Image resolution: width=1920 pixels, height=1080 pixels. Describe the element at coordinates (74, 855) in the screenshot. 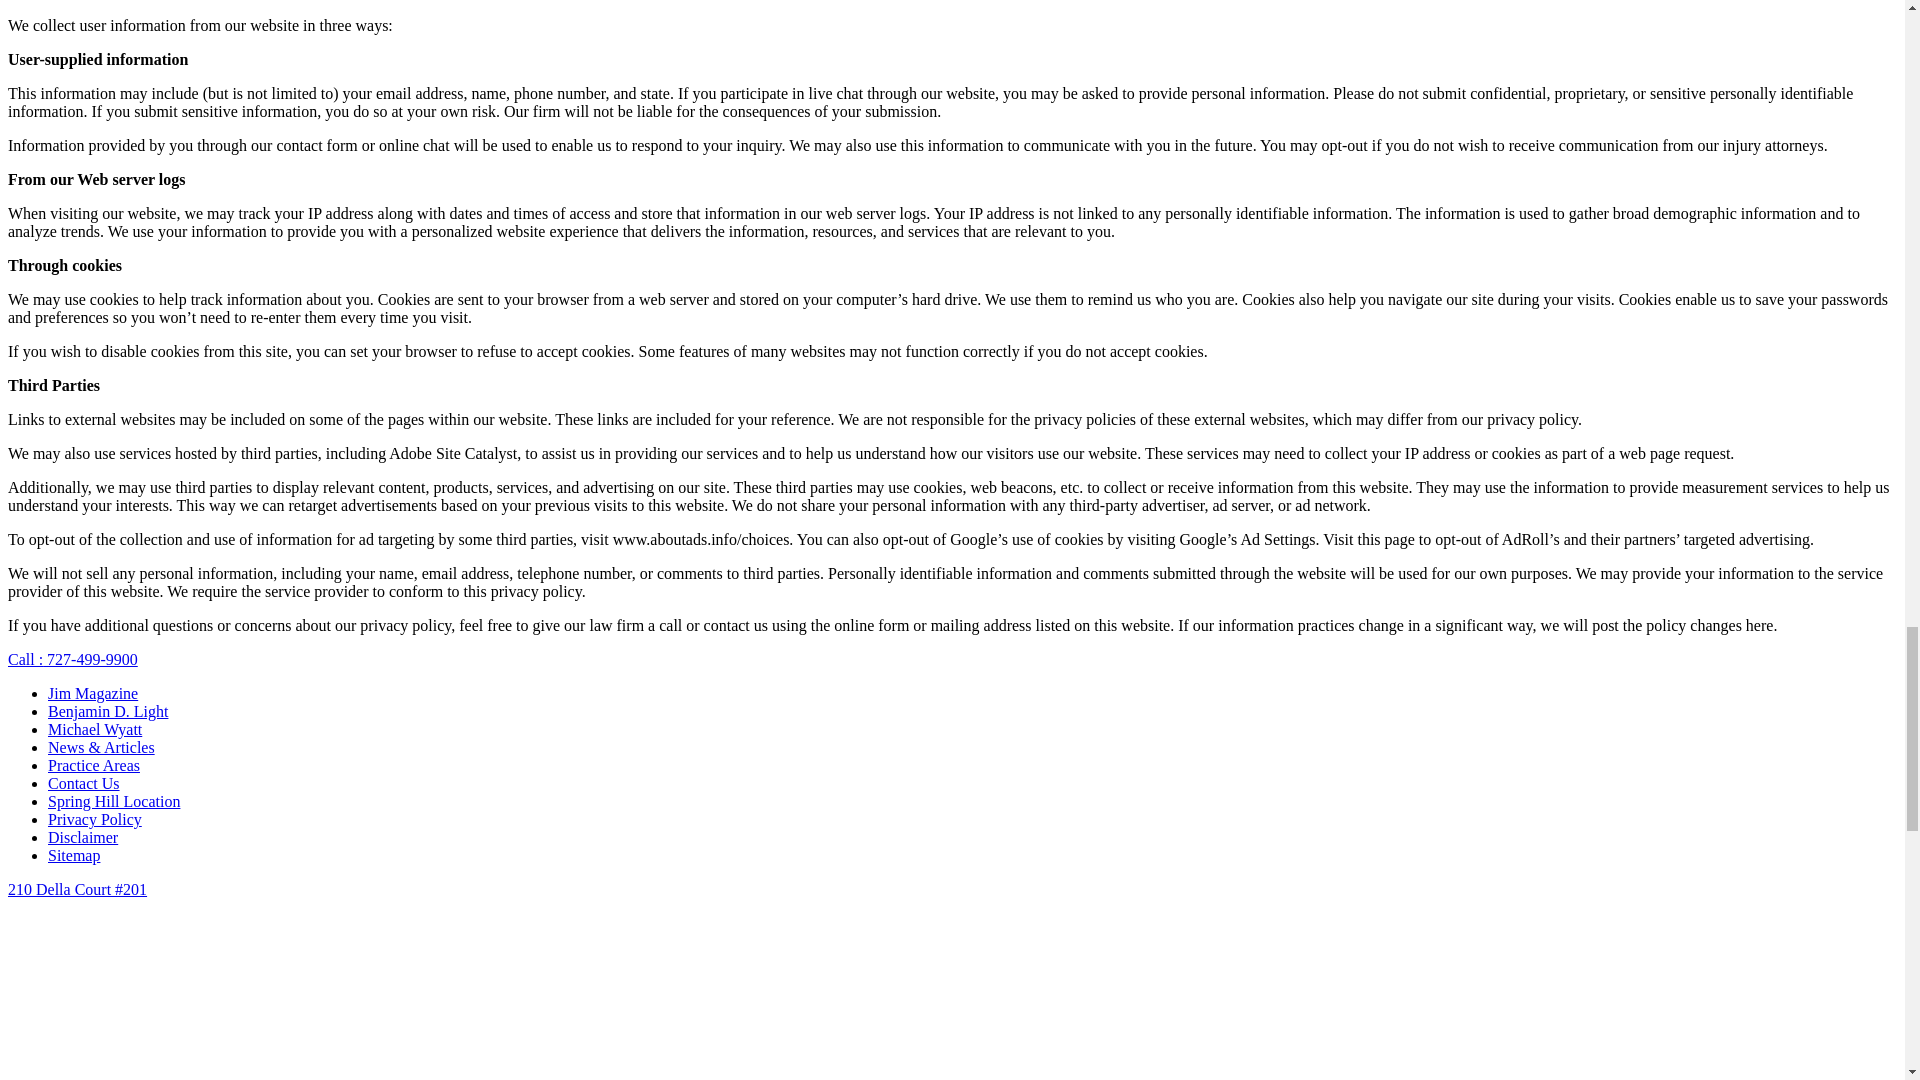

I see `Sitemap` at that location.